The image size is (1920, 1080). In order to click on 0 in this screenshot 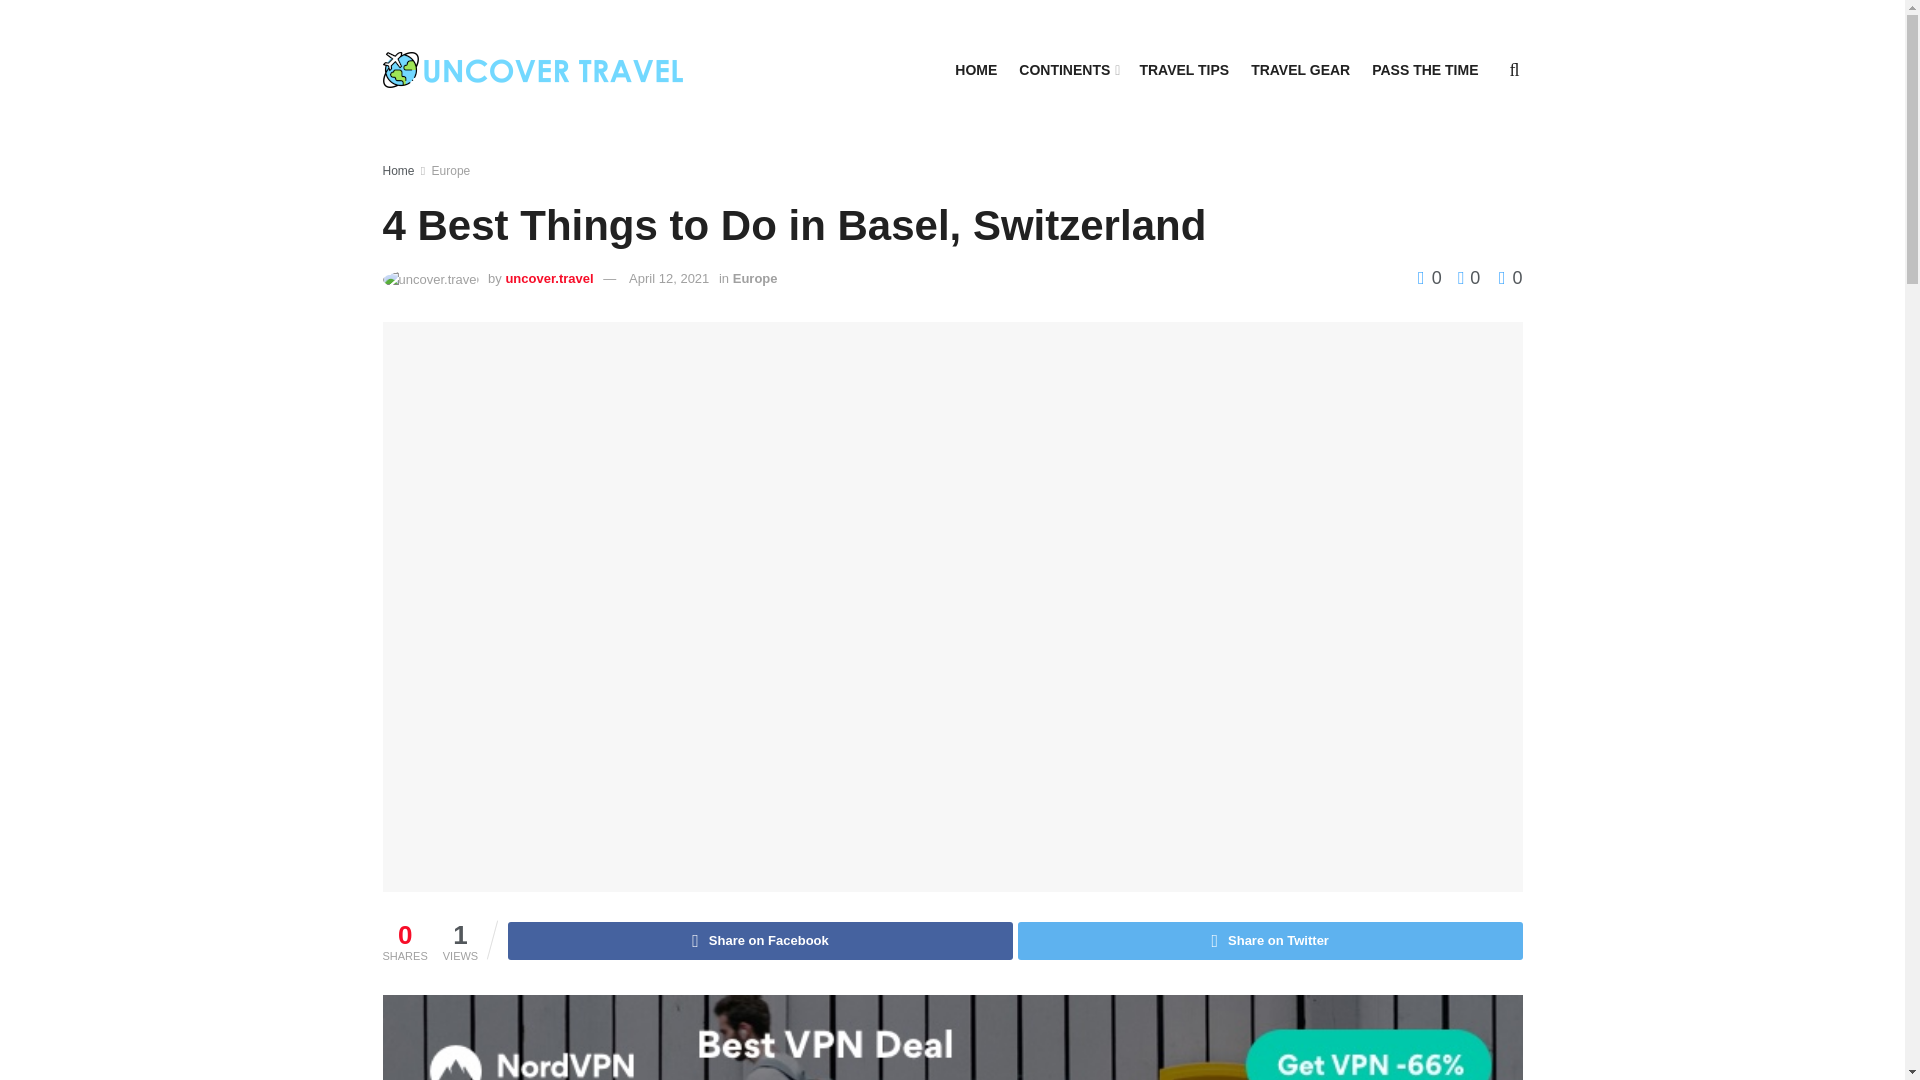, I will do `click(1464, 278)`.